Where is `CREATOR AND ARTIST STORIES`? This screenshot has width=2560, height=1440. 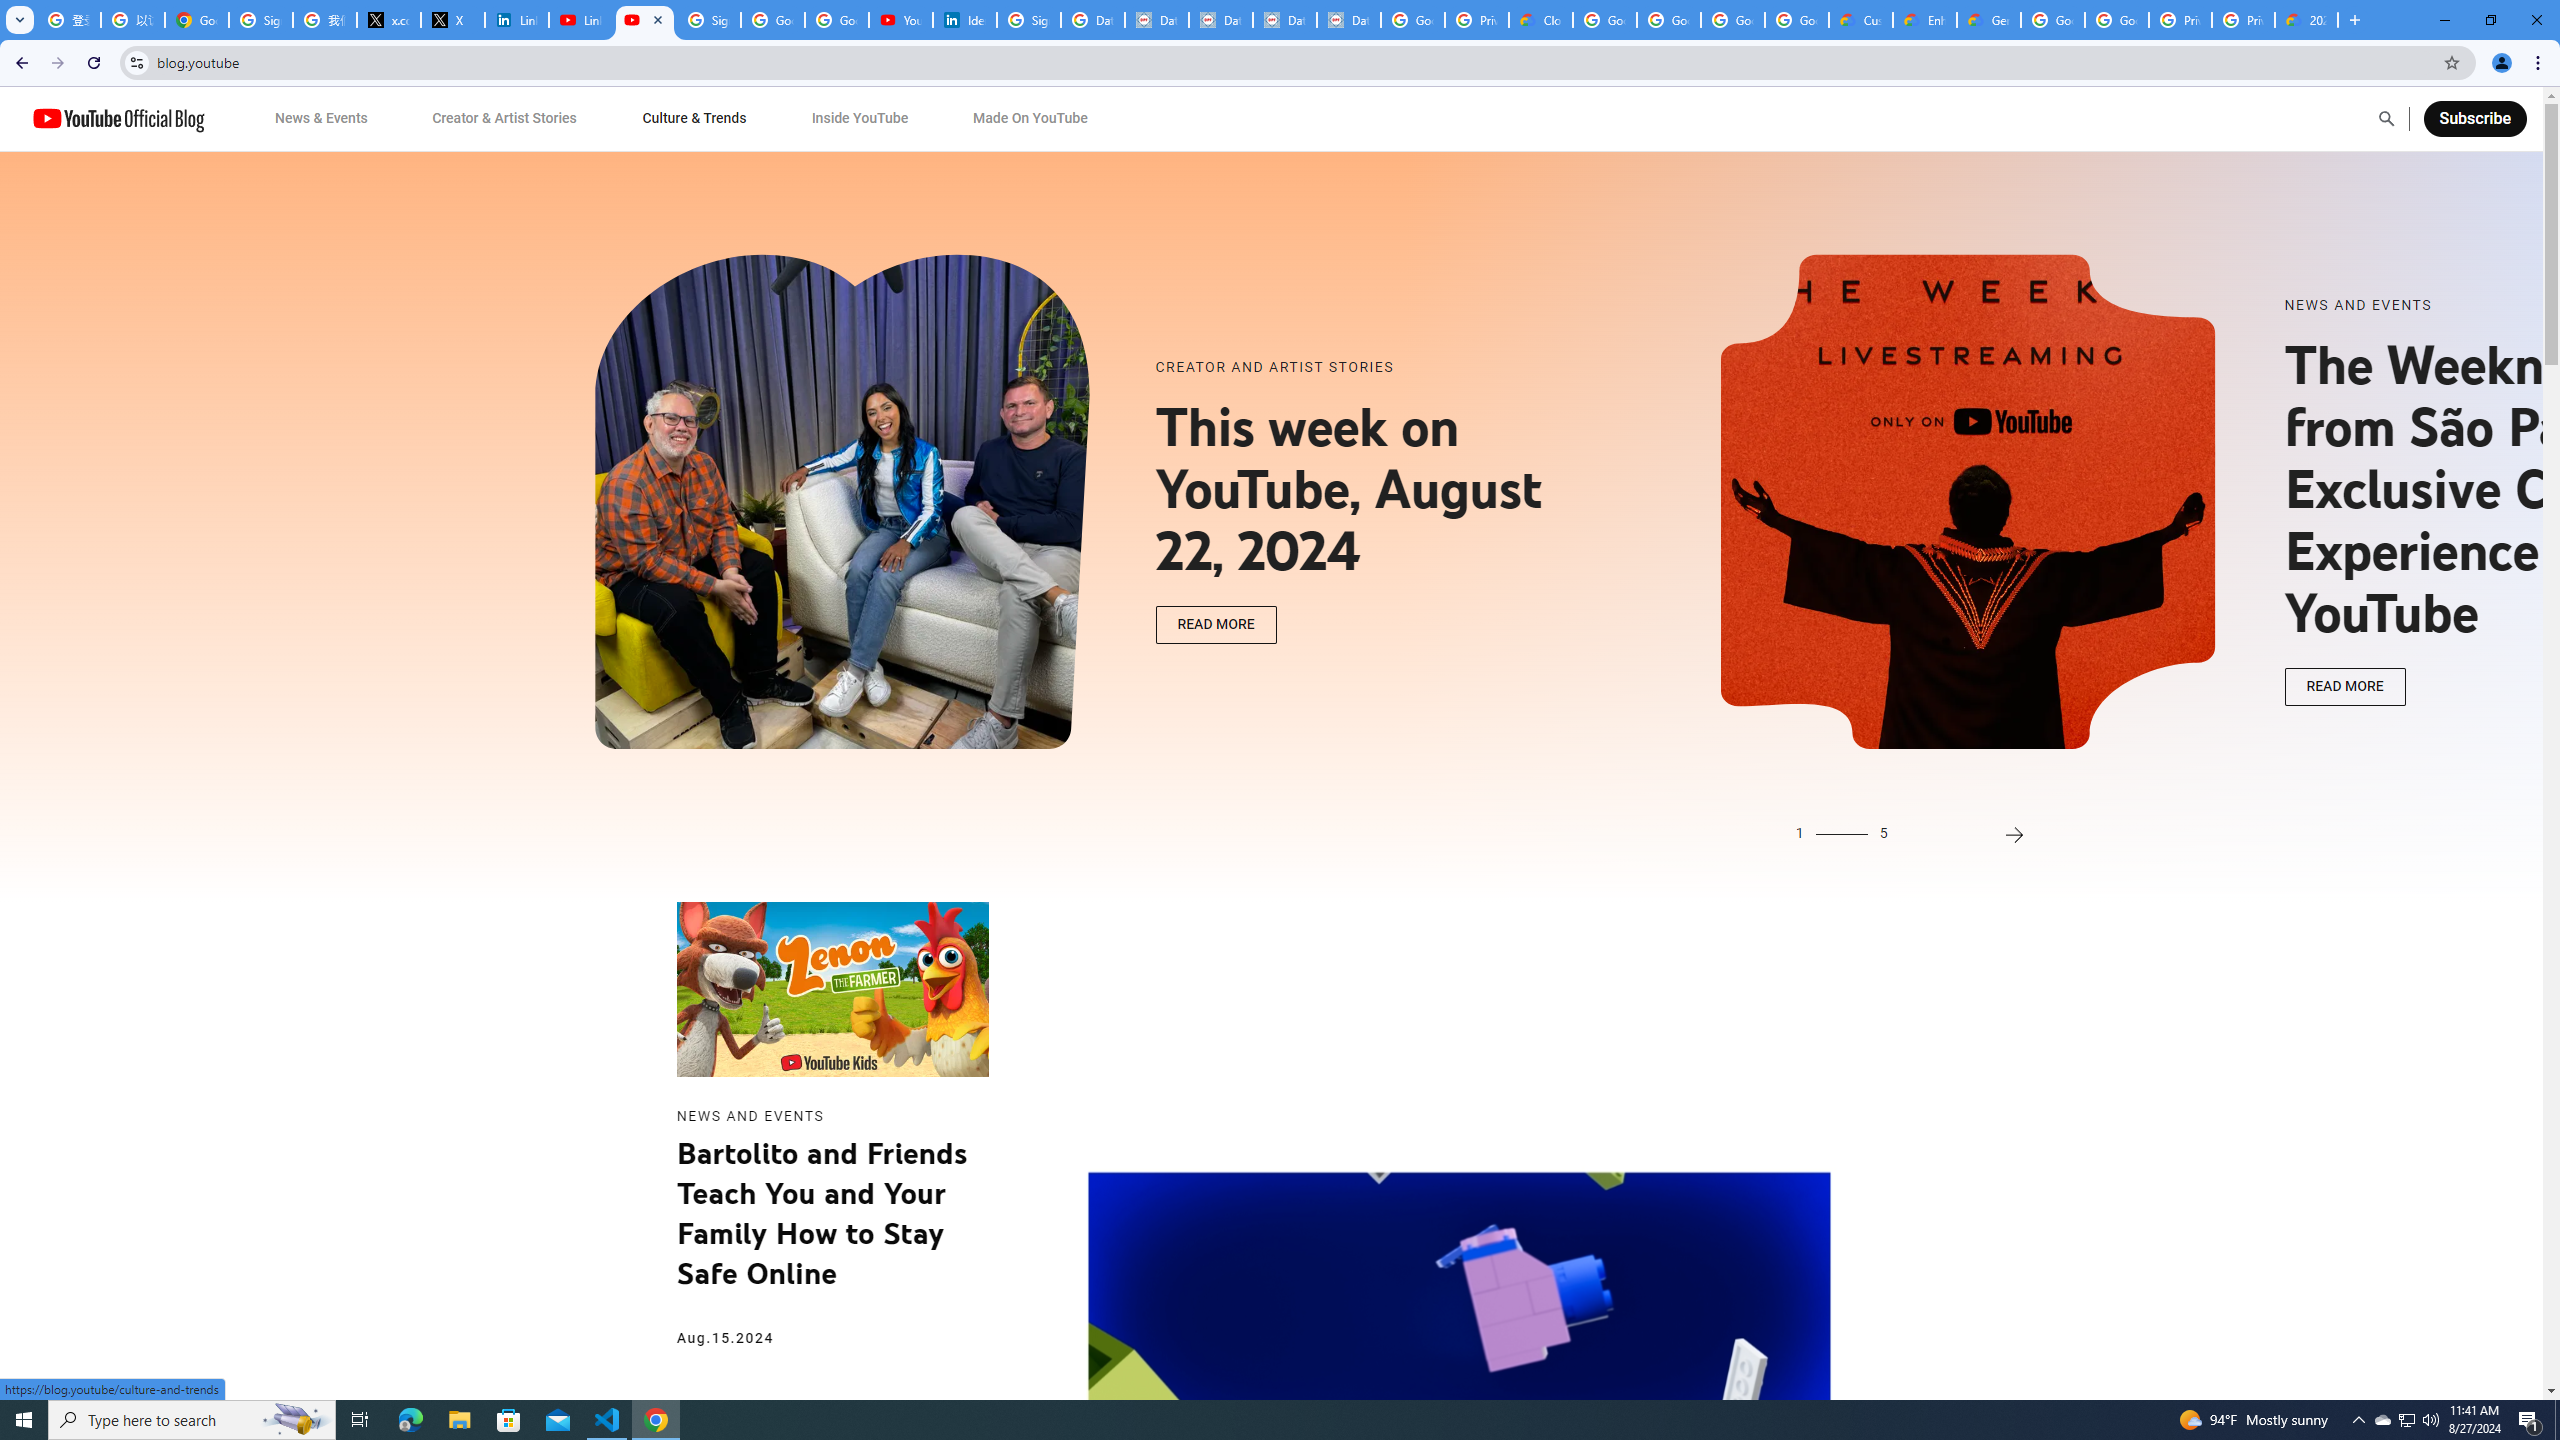
CREATOR AND ARTIST STORIES is located at coordinates (1373, 368).